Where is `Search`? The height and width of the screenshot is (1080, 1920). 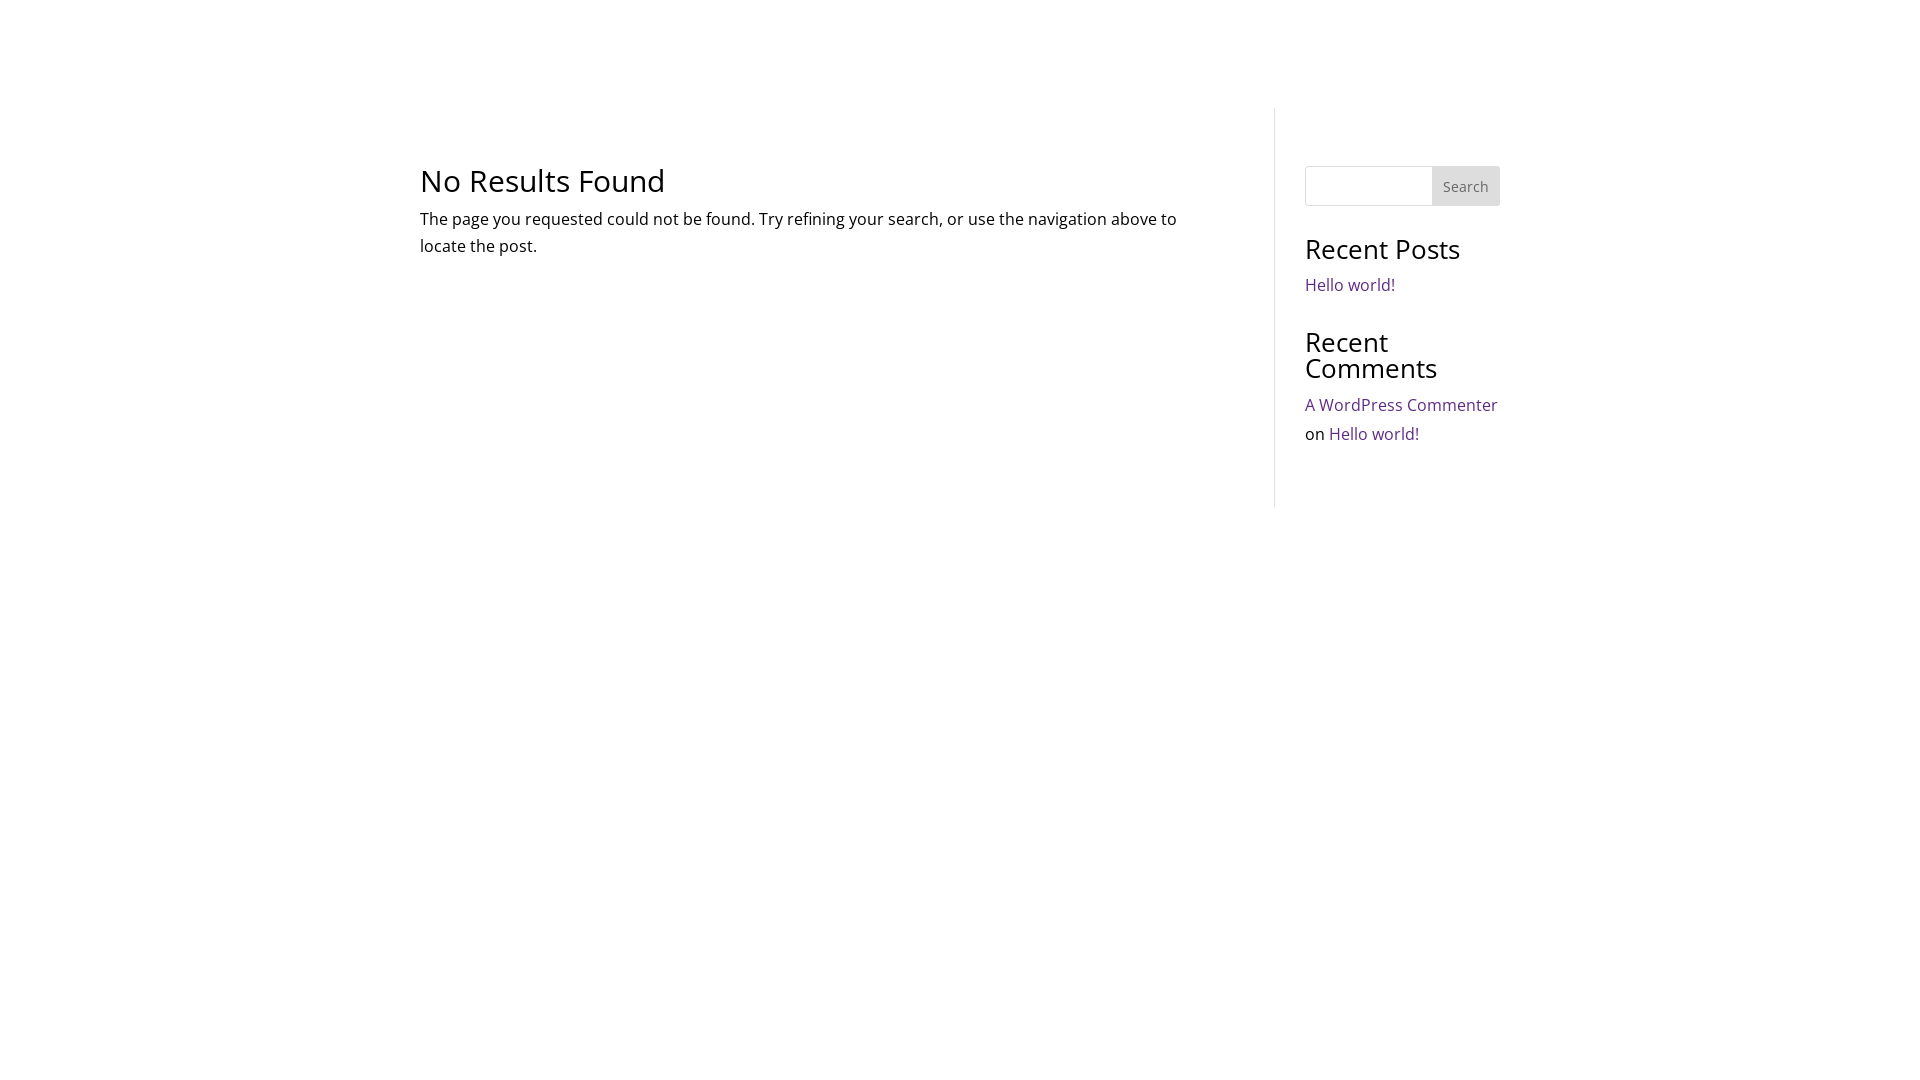 Search is located at coordinates (1466, 186).